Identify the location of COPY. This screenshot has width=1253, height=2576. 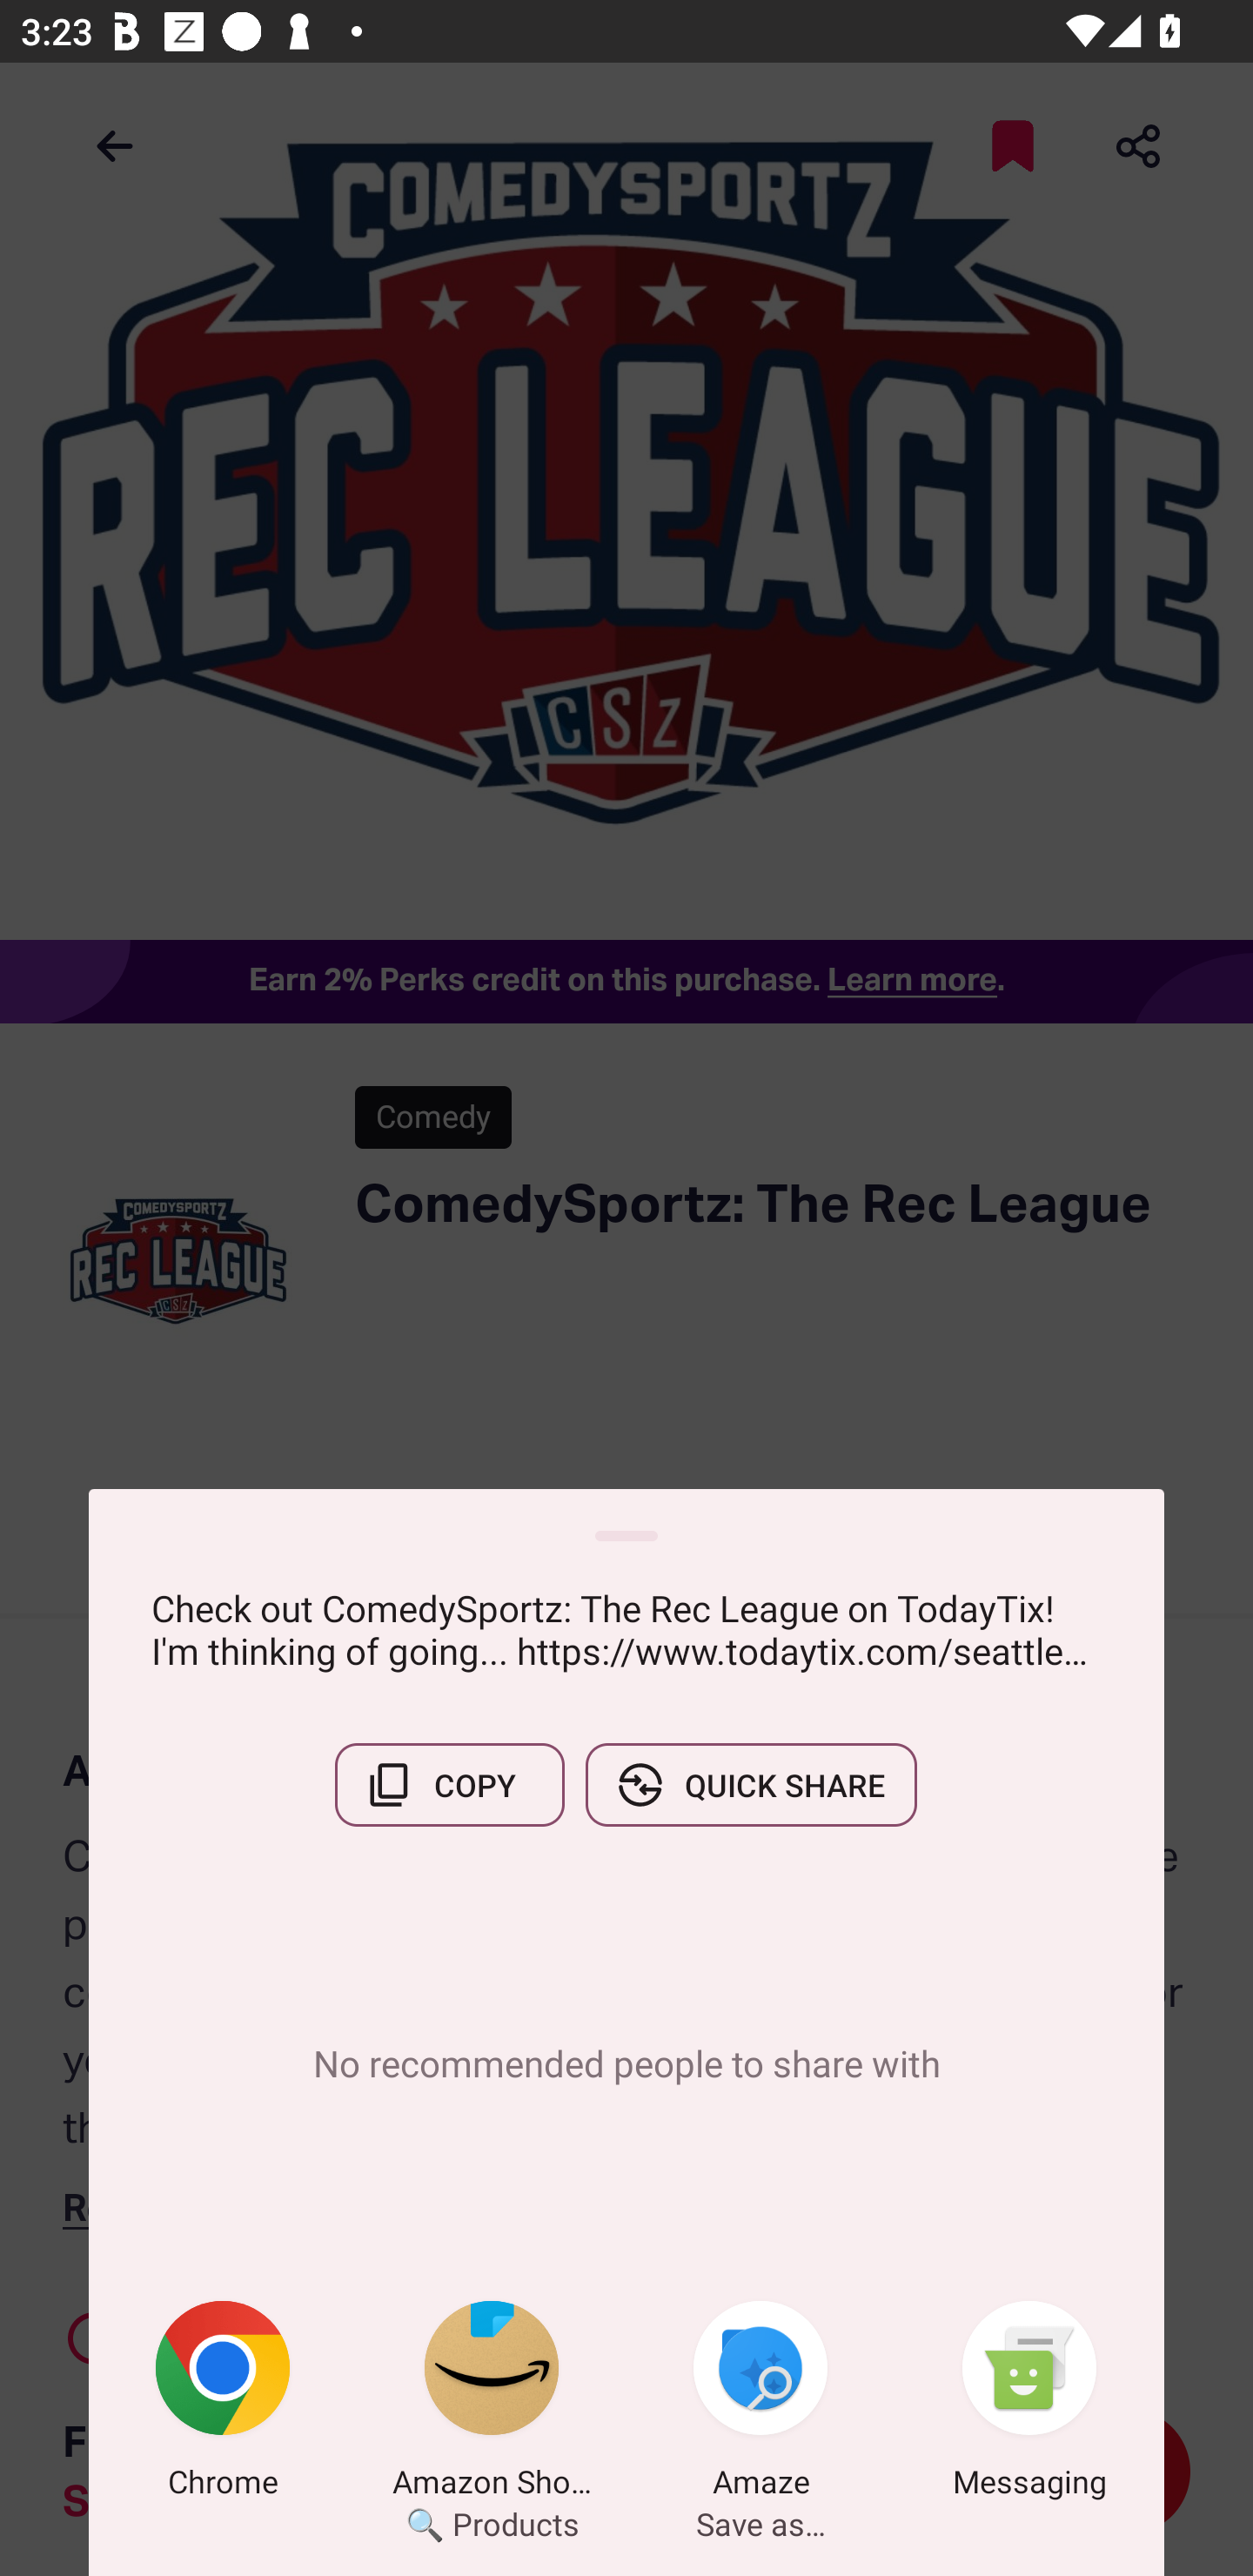
(449, 1785).